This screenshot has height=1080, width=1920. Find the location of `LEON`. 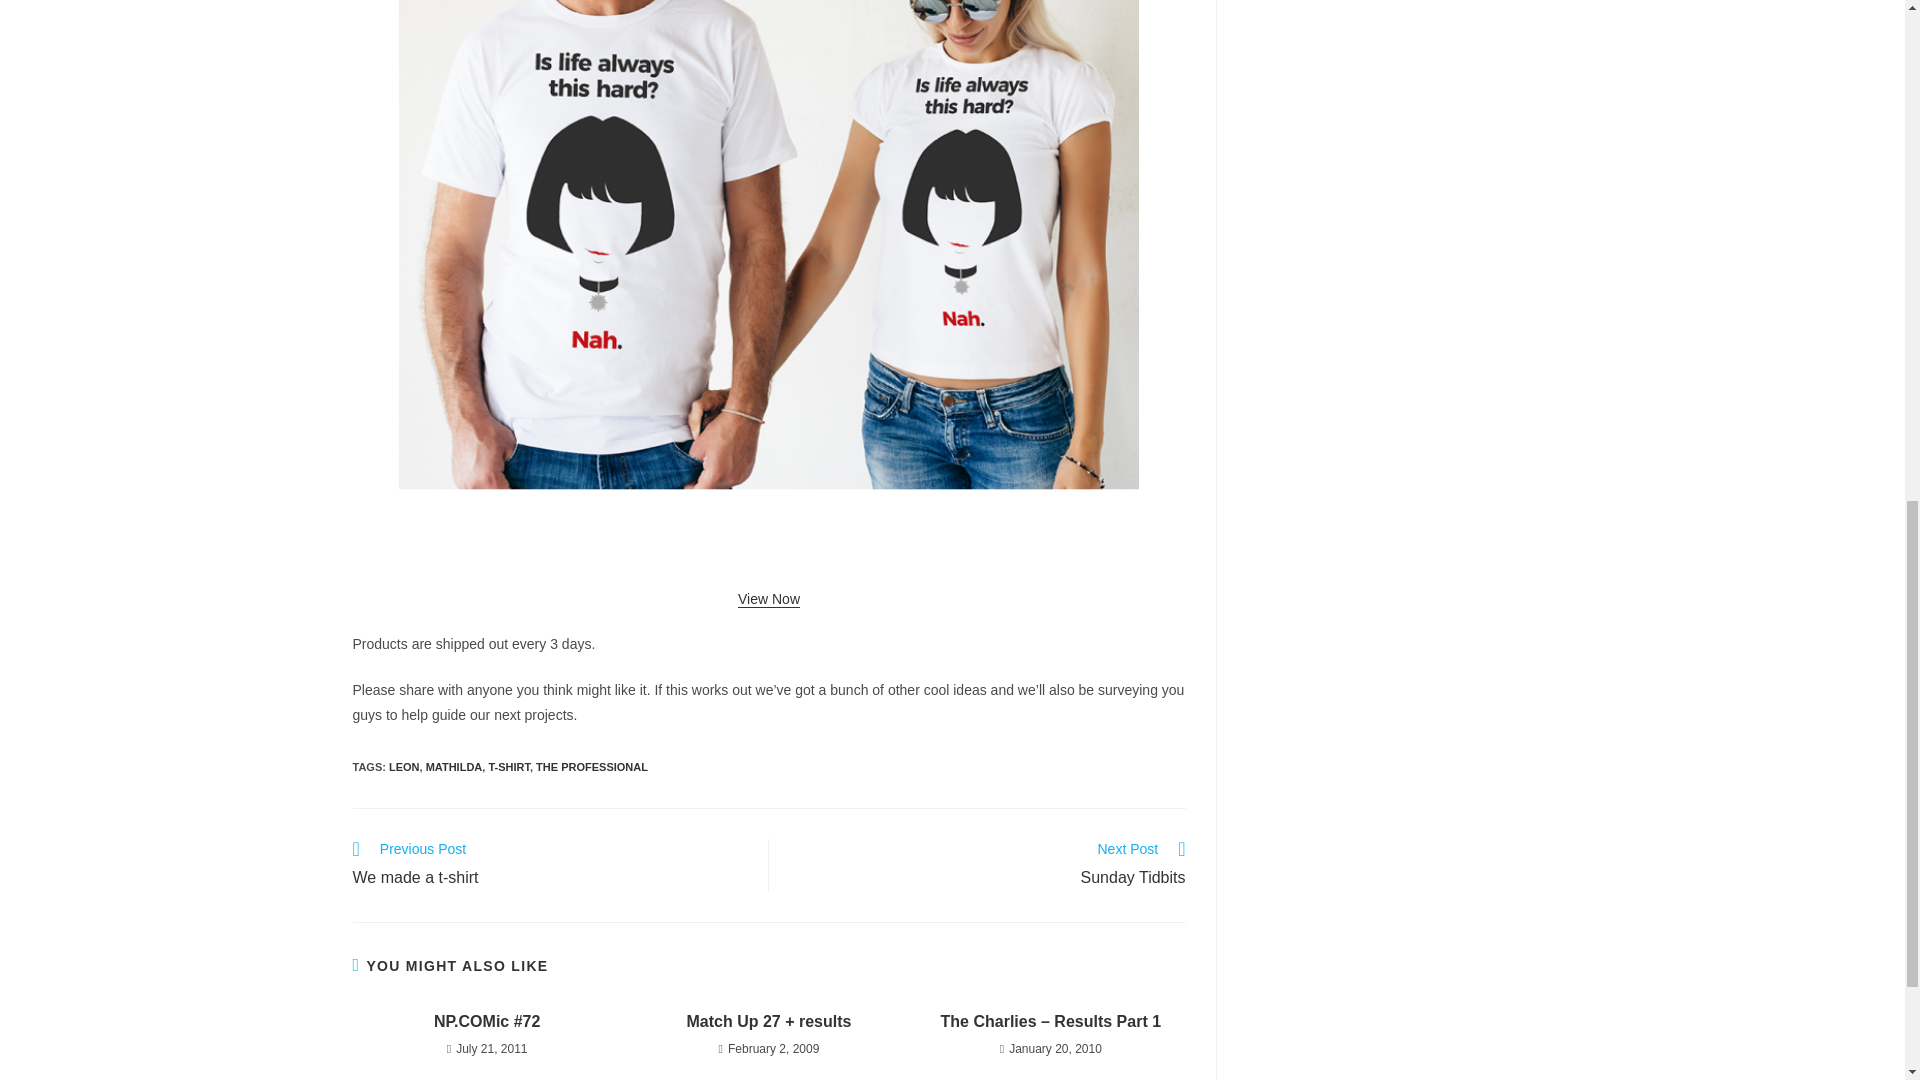

LEON is located at coordinates (404, 767).